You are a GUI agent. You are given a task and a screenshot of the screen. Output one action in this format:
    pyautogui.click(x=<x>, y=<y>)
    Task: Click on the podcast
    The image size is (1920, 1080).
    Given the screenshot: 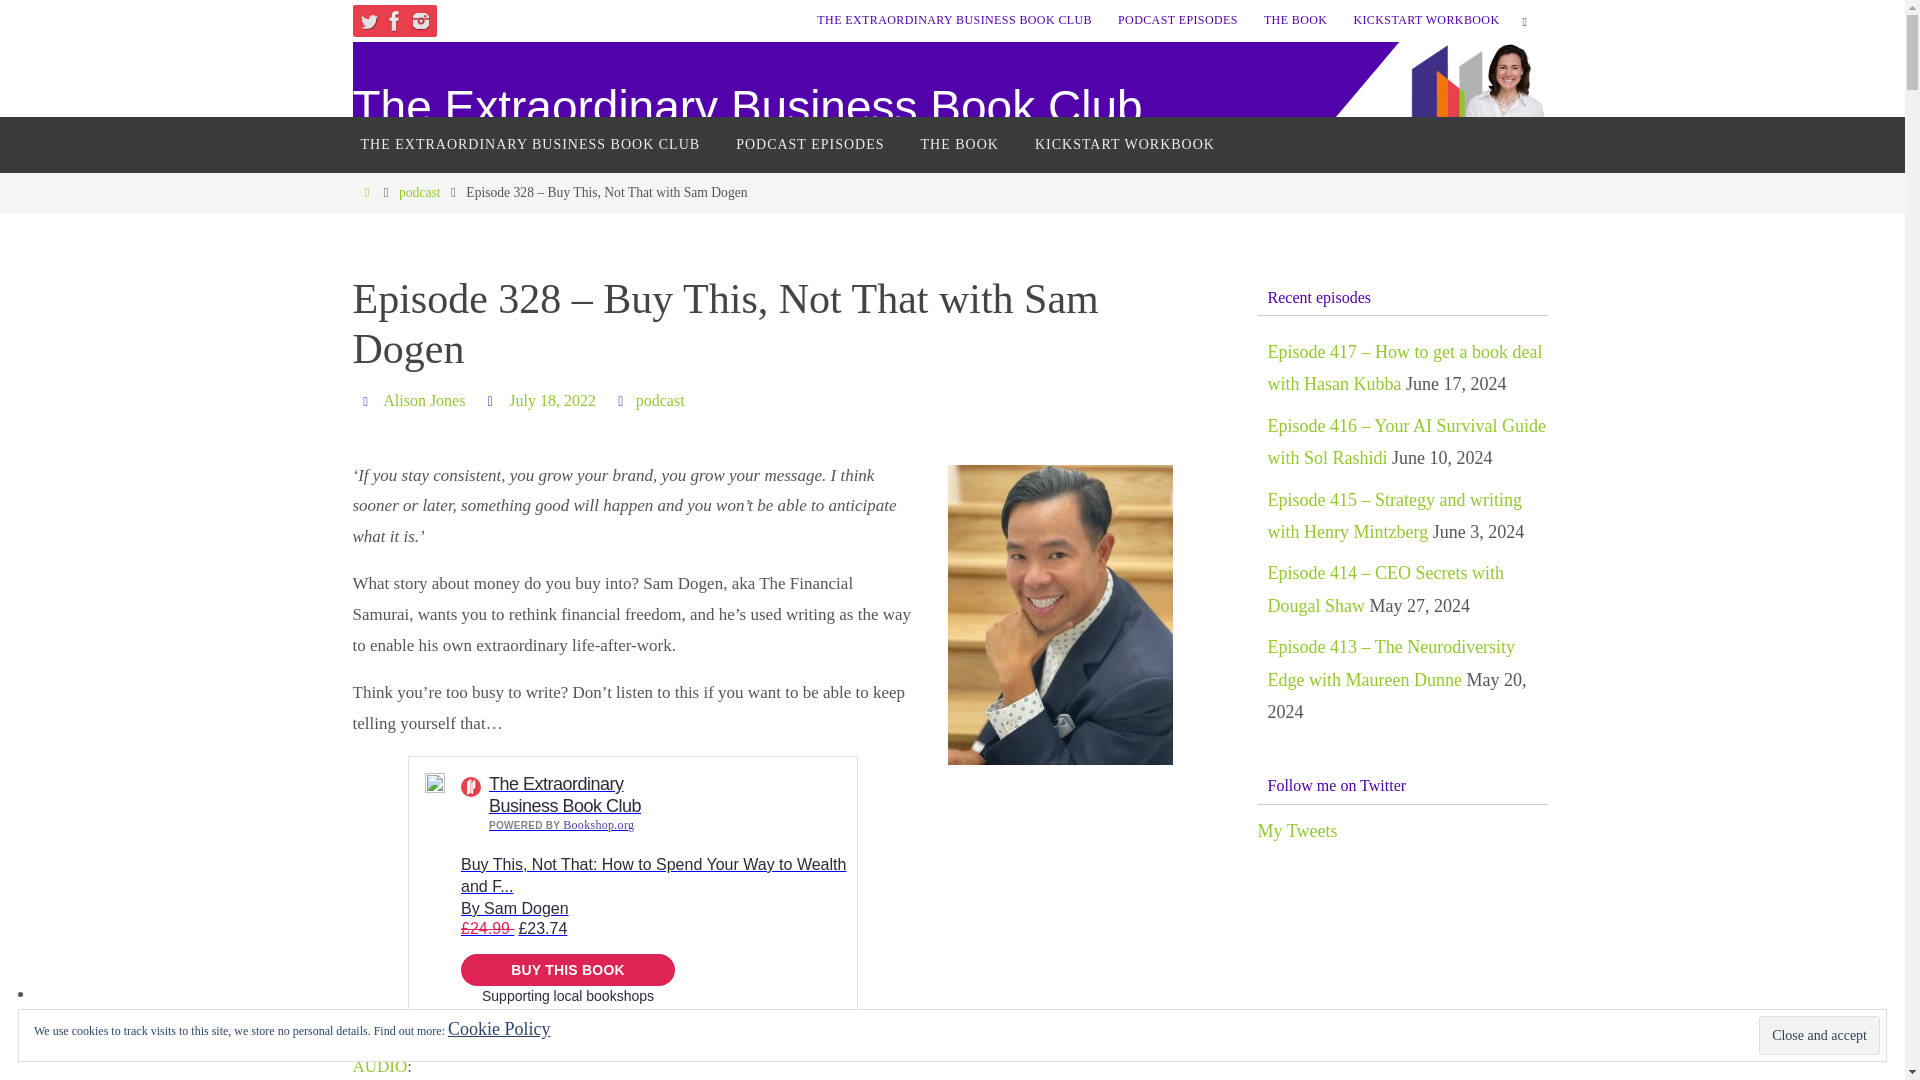 What is the action you would take?
    pyautogui.click(x=420, y=192)
    